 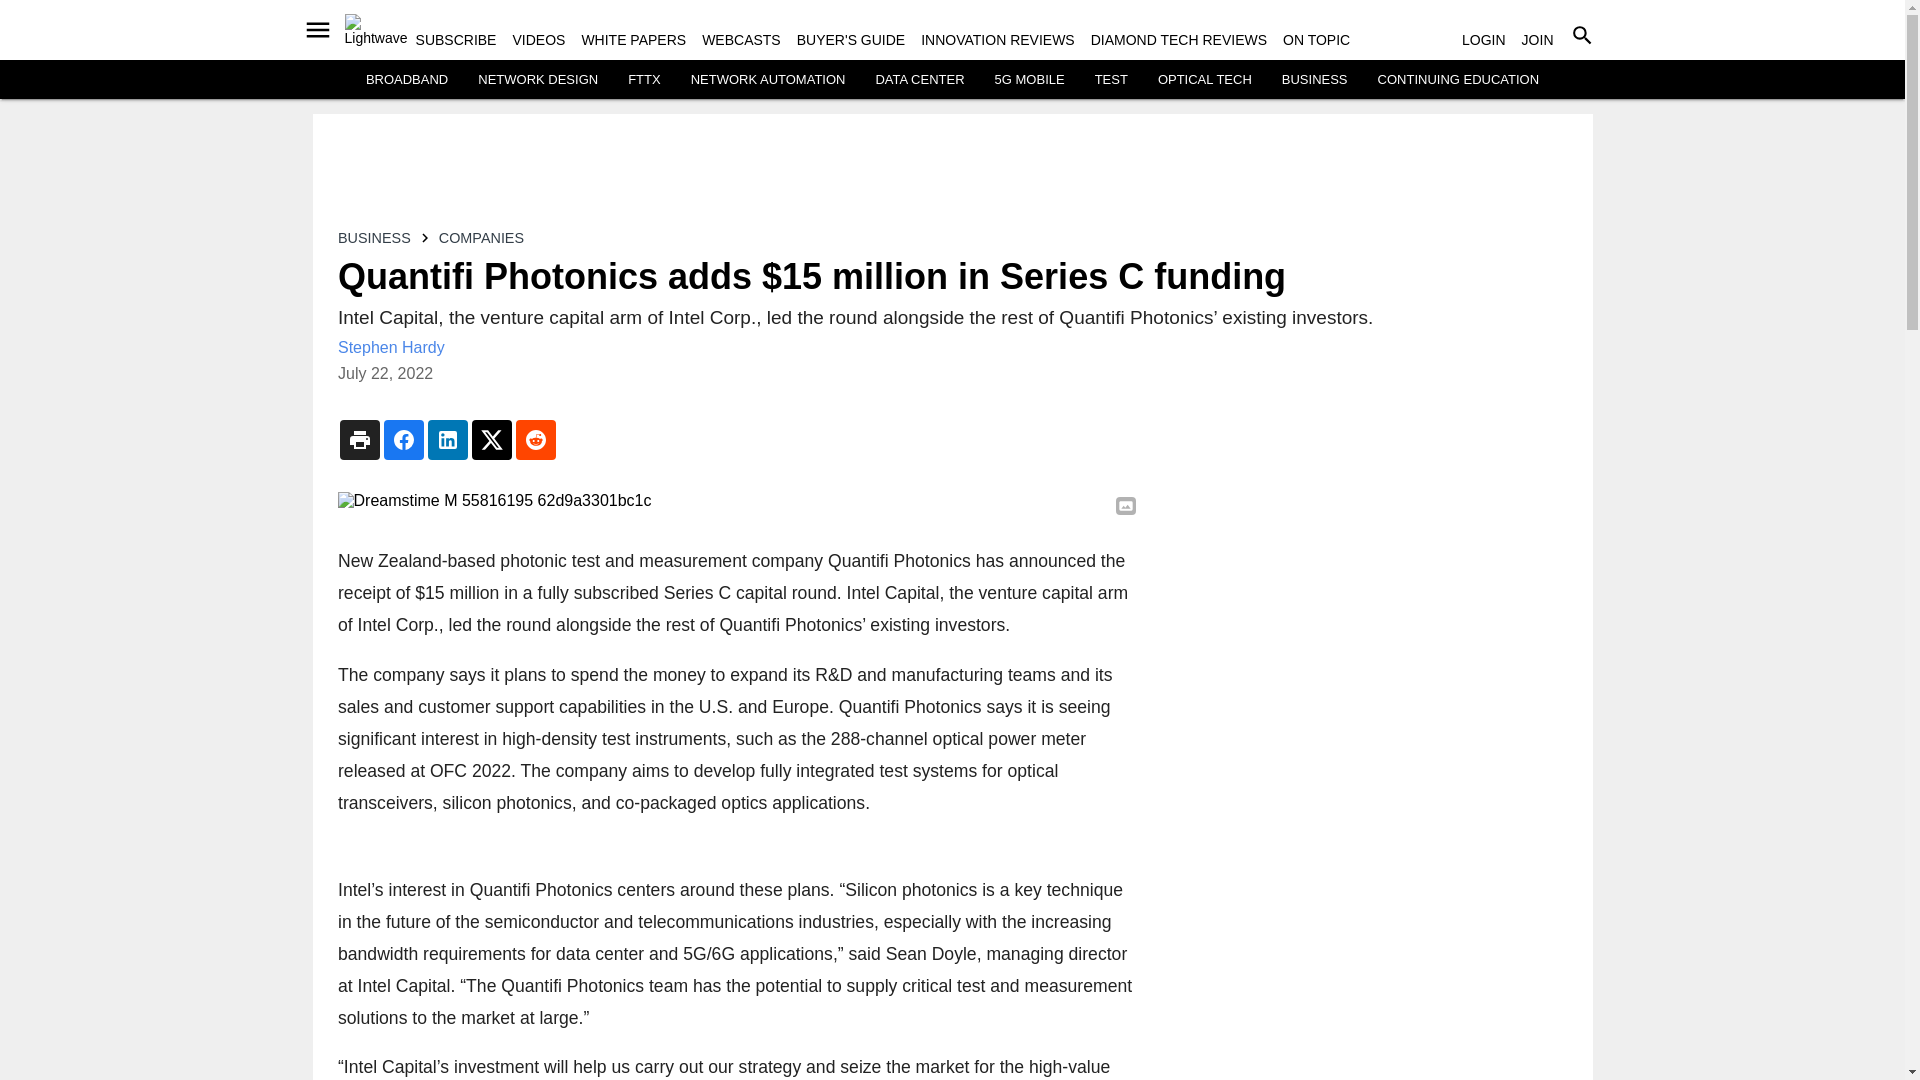 I want to click on DATA CENTER, so click(x=919, y=80).